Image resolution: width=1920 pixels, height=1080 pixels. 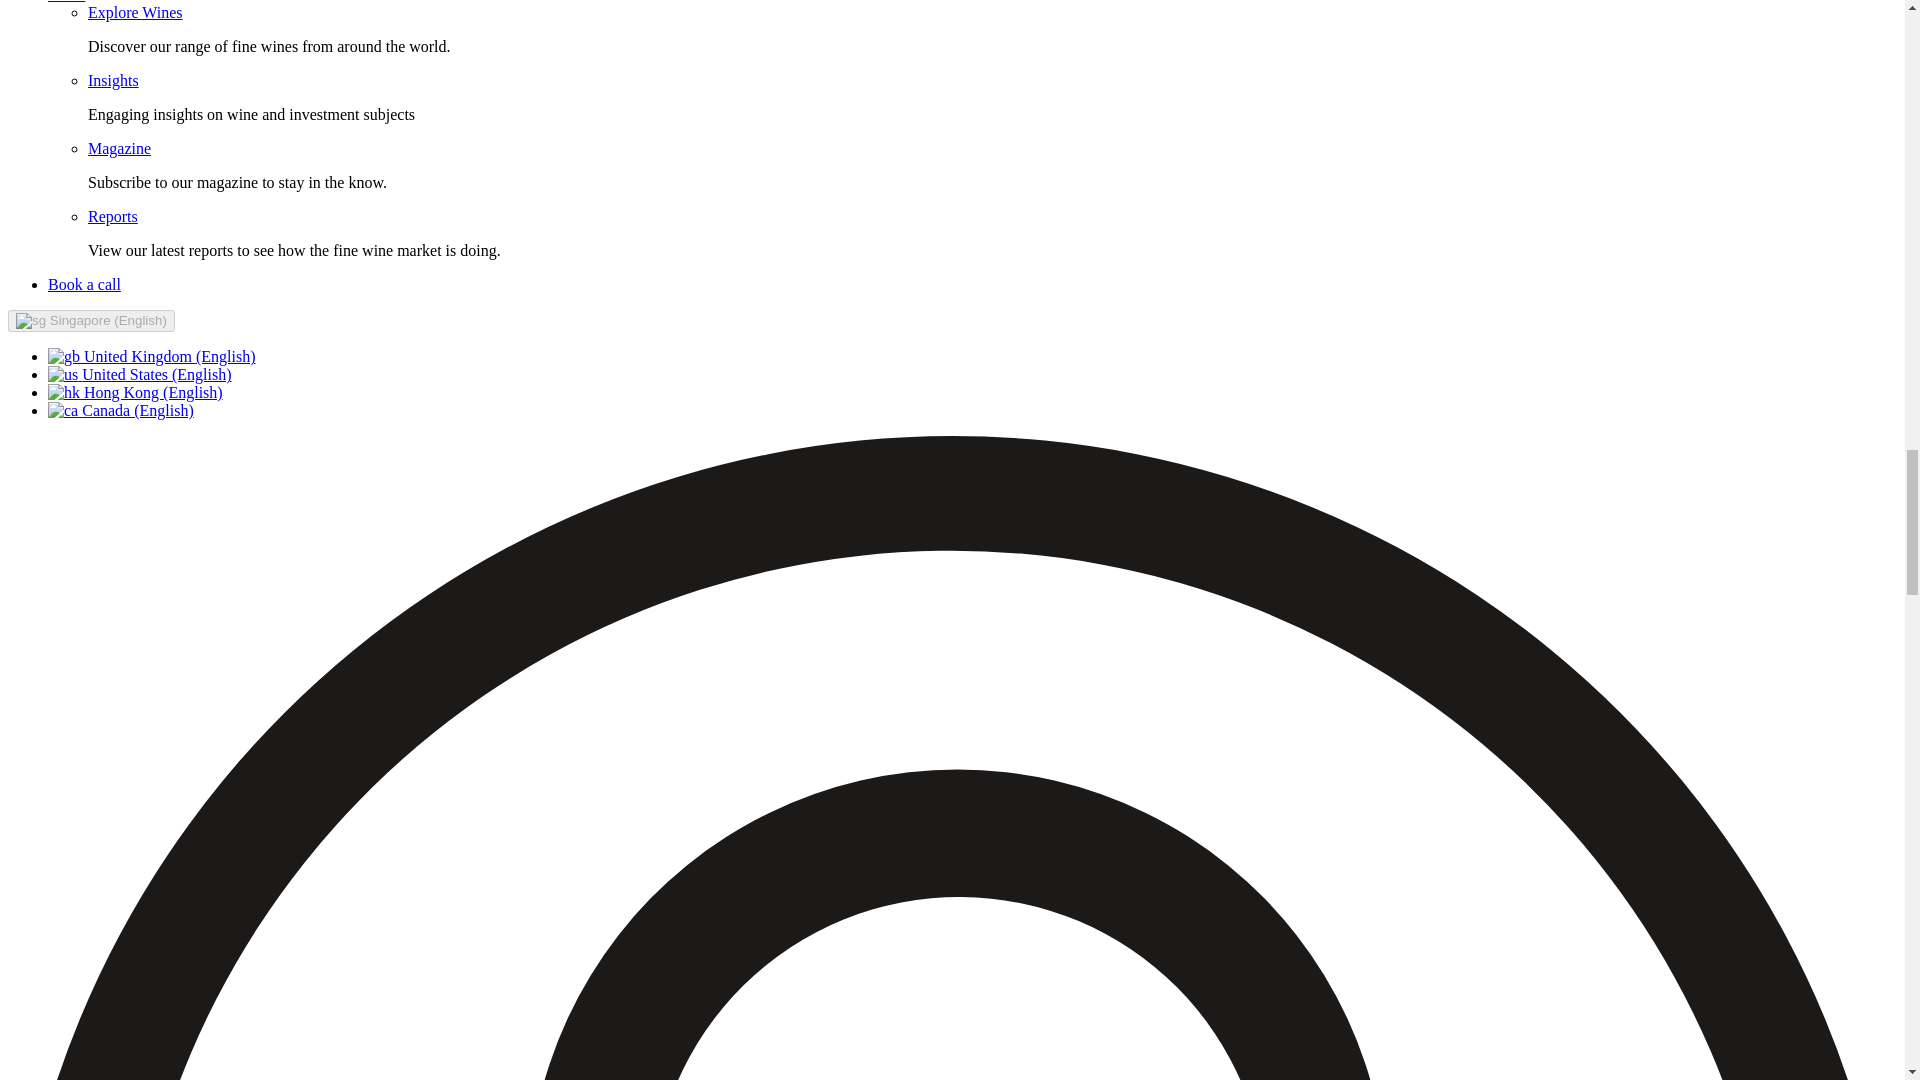 What do you see at coordinates (113, 216) in the screenshot?
I see `Reports` at bounding box center [113, 216].